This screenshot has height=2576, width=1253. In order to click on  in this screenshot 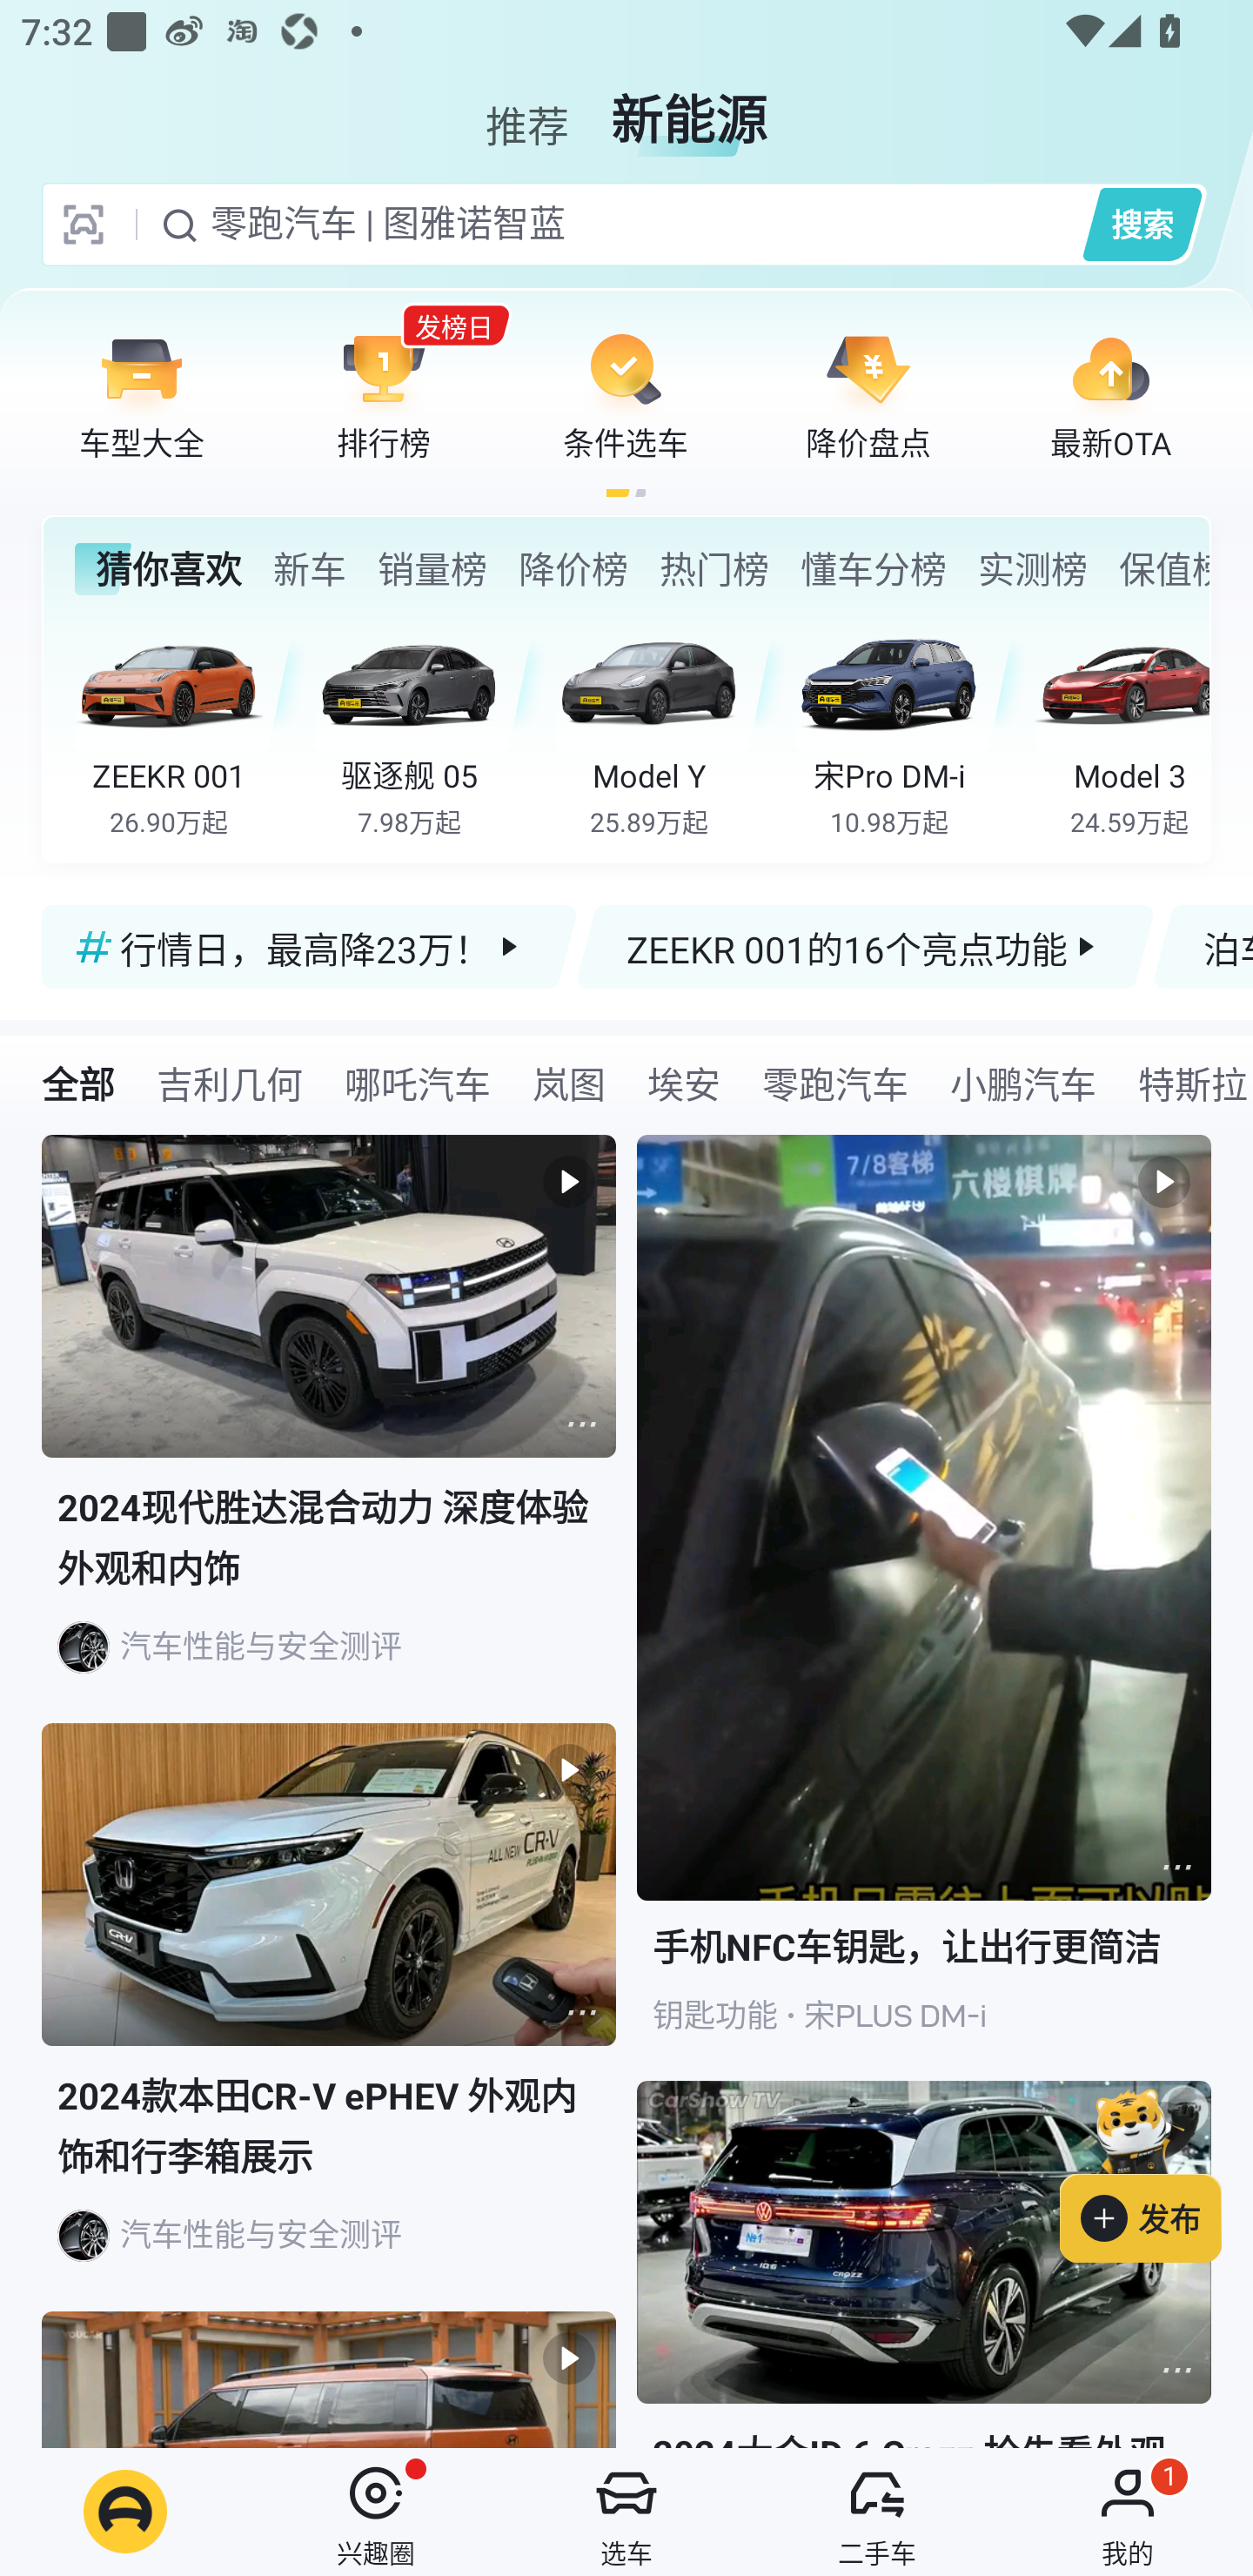, I will do `click(581, 2012)`.